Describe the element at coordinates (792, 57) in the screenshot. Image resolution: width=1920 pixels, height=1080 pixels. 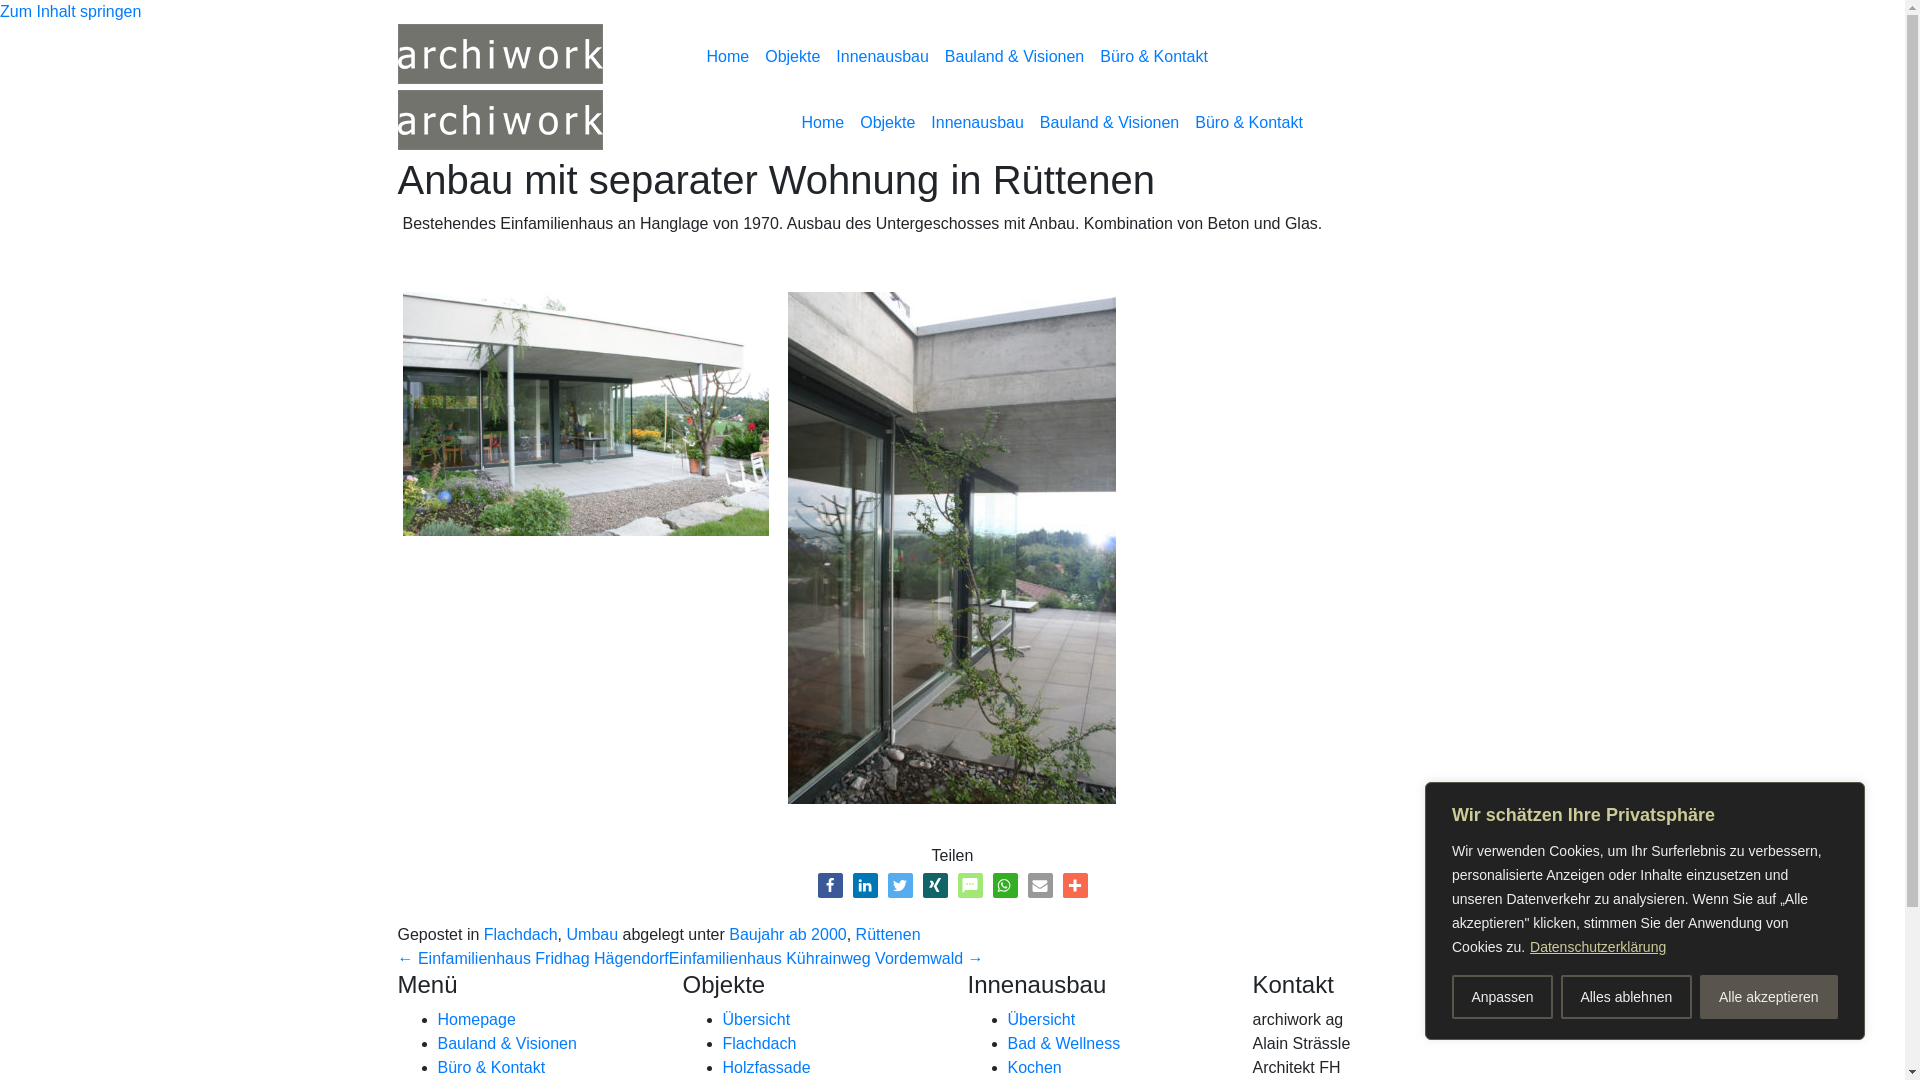
I see `Objekte` at that location.